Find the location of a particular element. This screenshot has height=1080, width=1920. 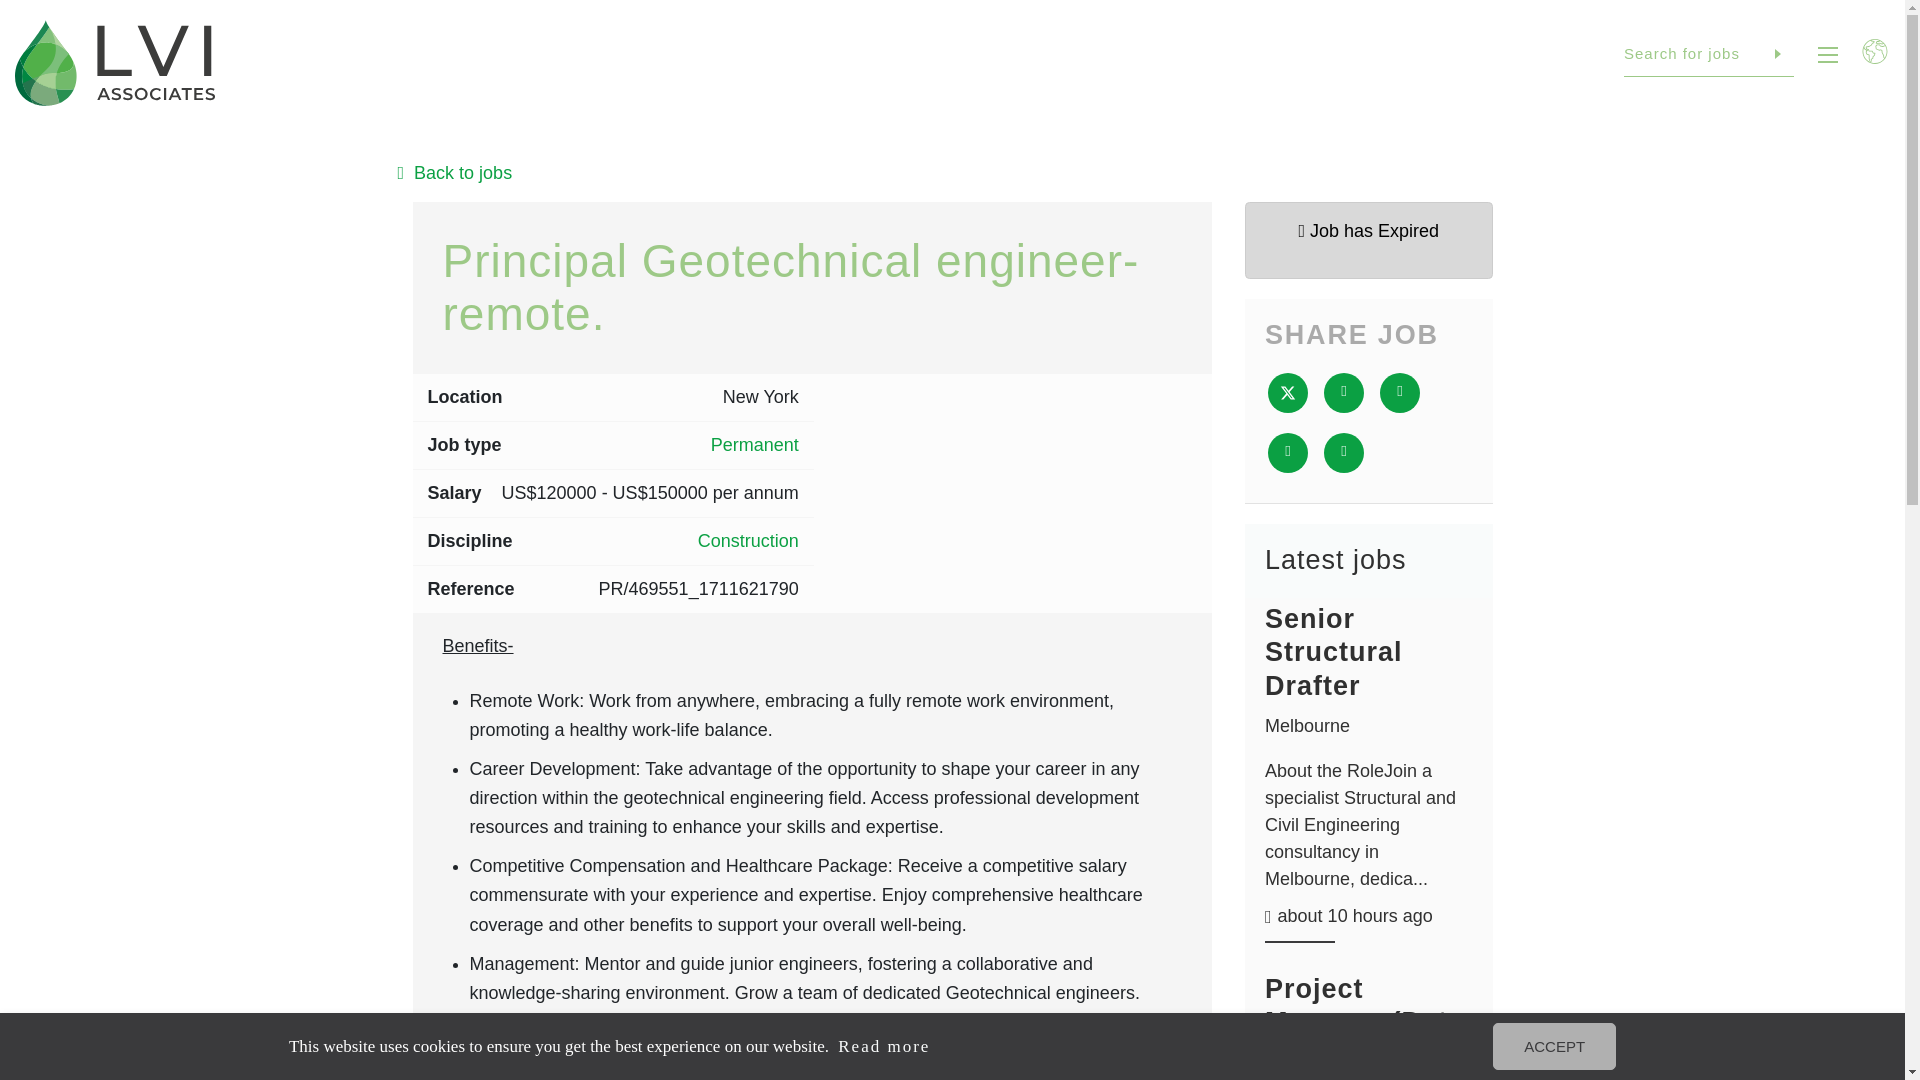

Back to jobs is located at coordinates (952, 172).